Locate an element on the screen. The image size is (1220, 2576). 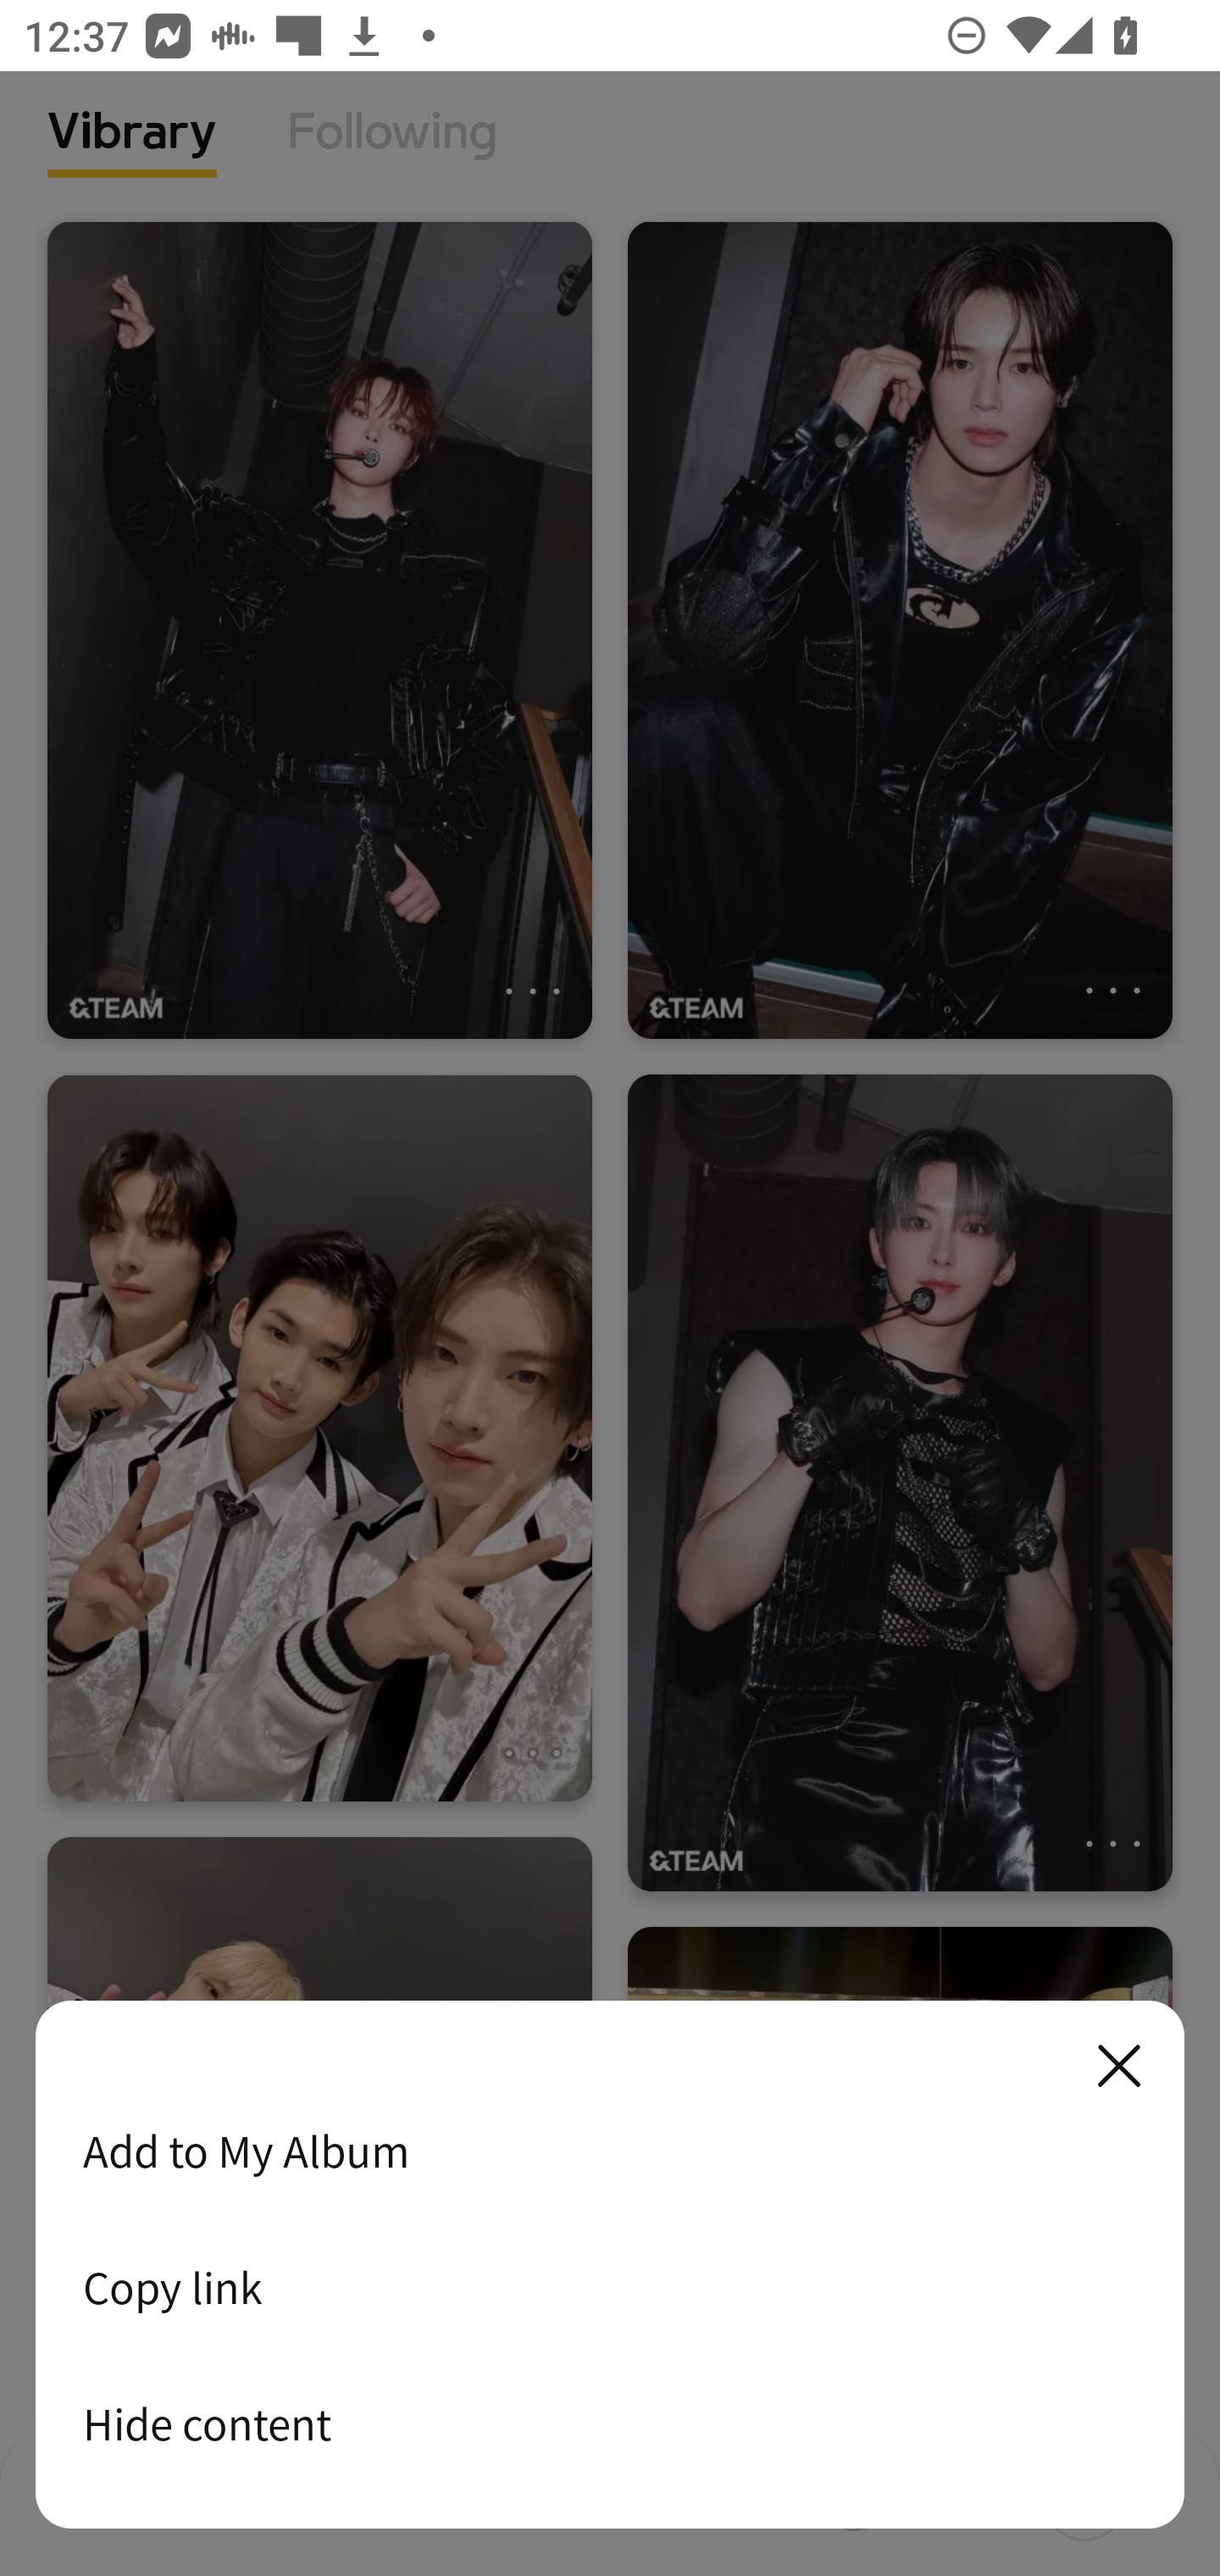
Add to My Album is located at coordinates (610, 2151).